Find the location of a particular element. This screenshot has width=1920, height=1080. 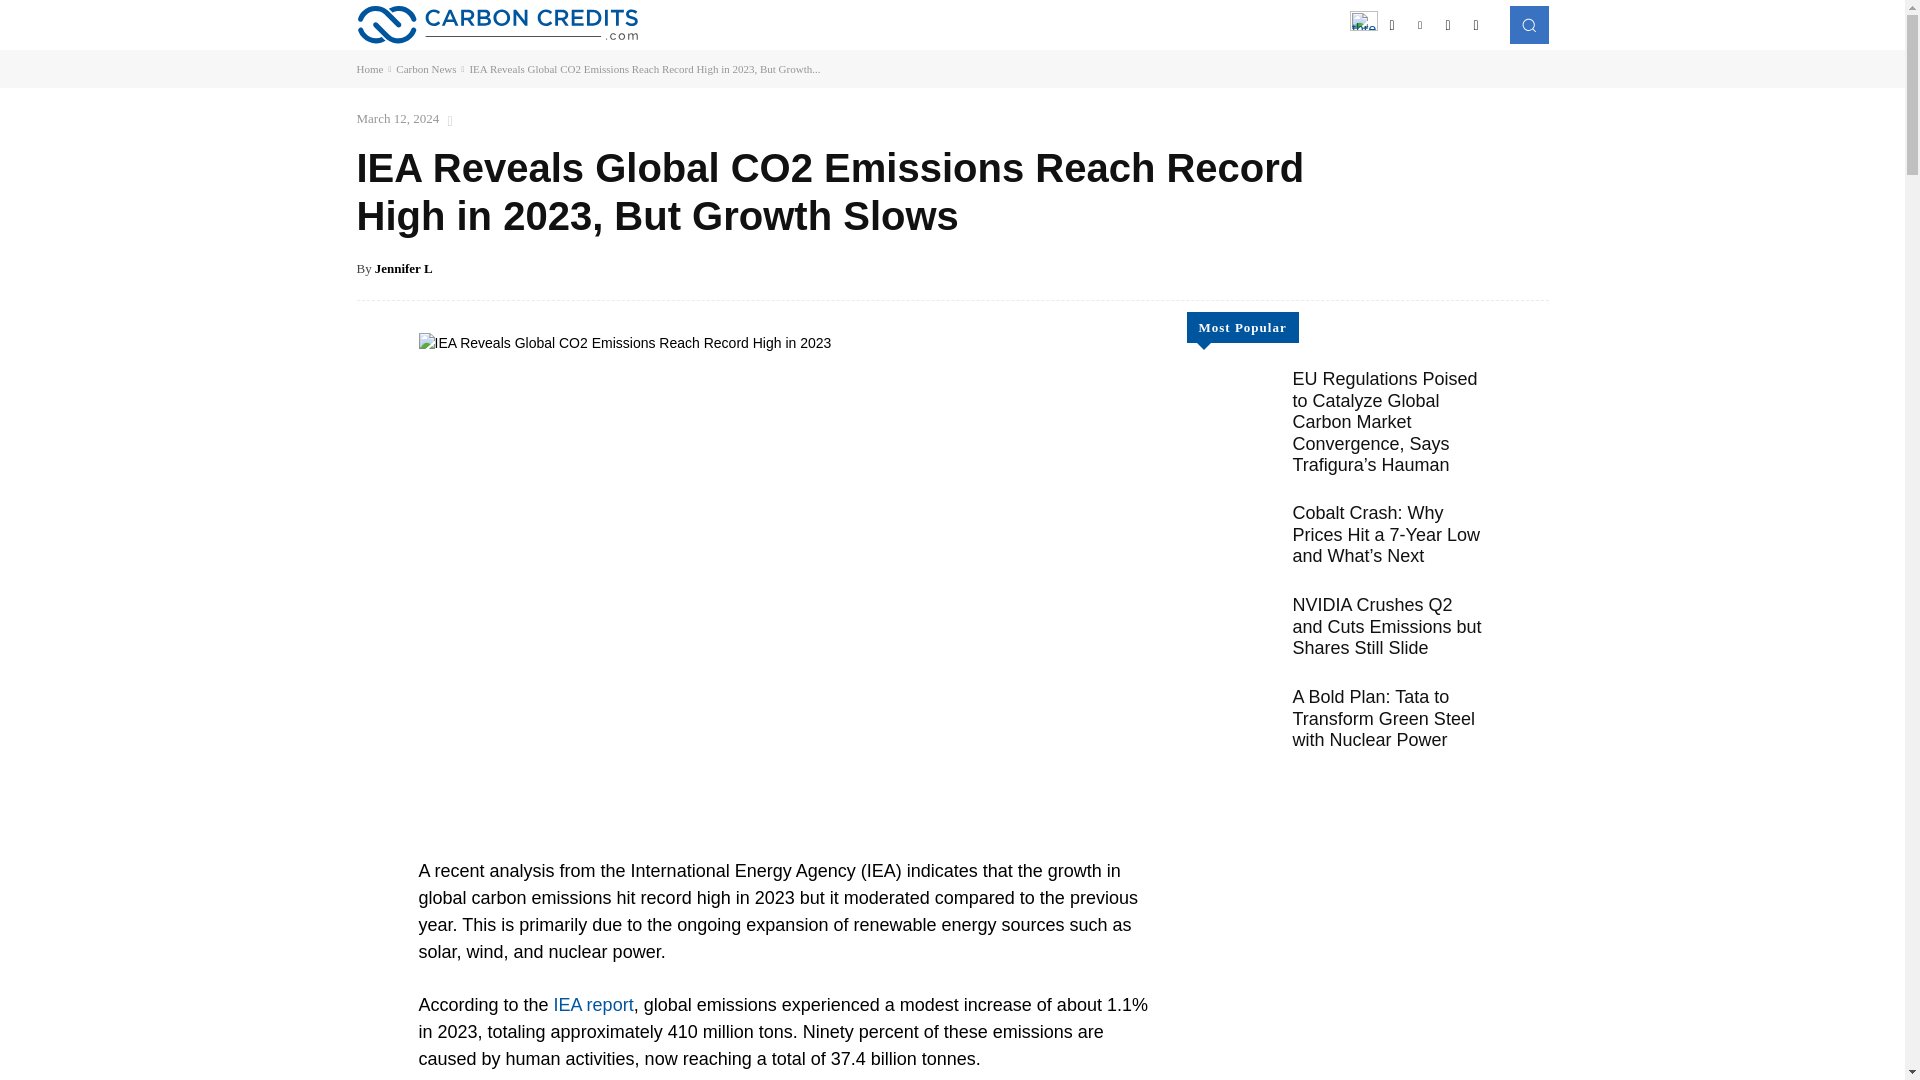

View all posts in Carbon News is located at coordinates (426, 68).